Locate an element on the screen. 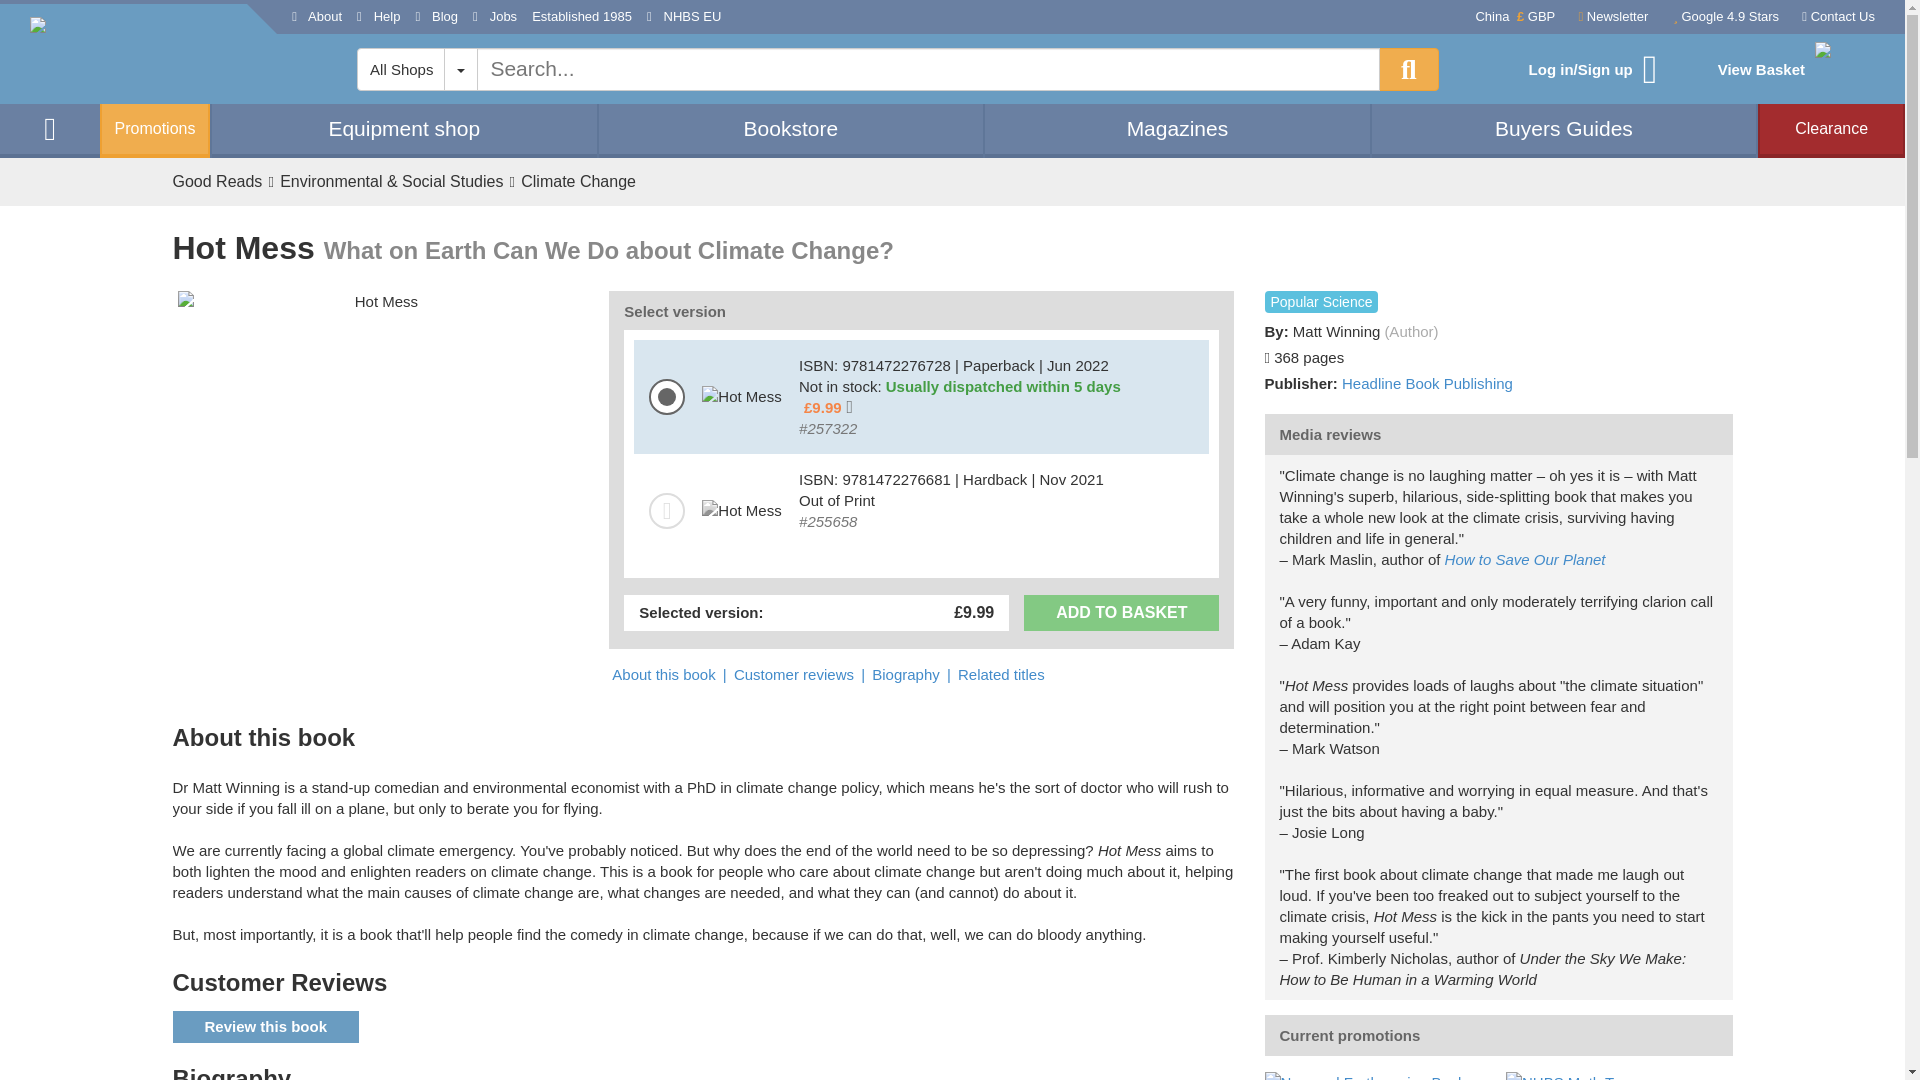 The width and height of the screenshot is (1920, 1080). Back to NHBS is located at coordinates (50, 128).